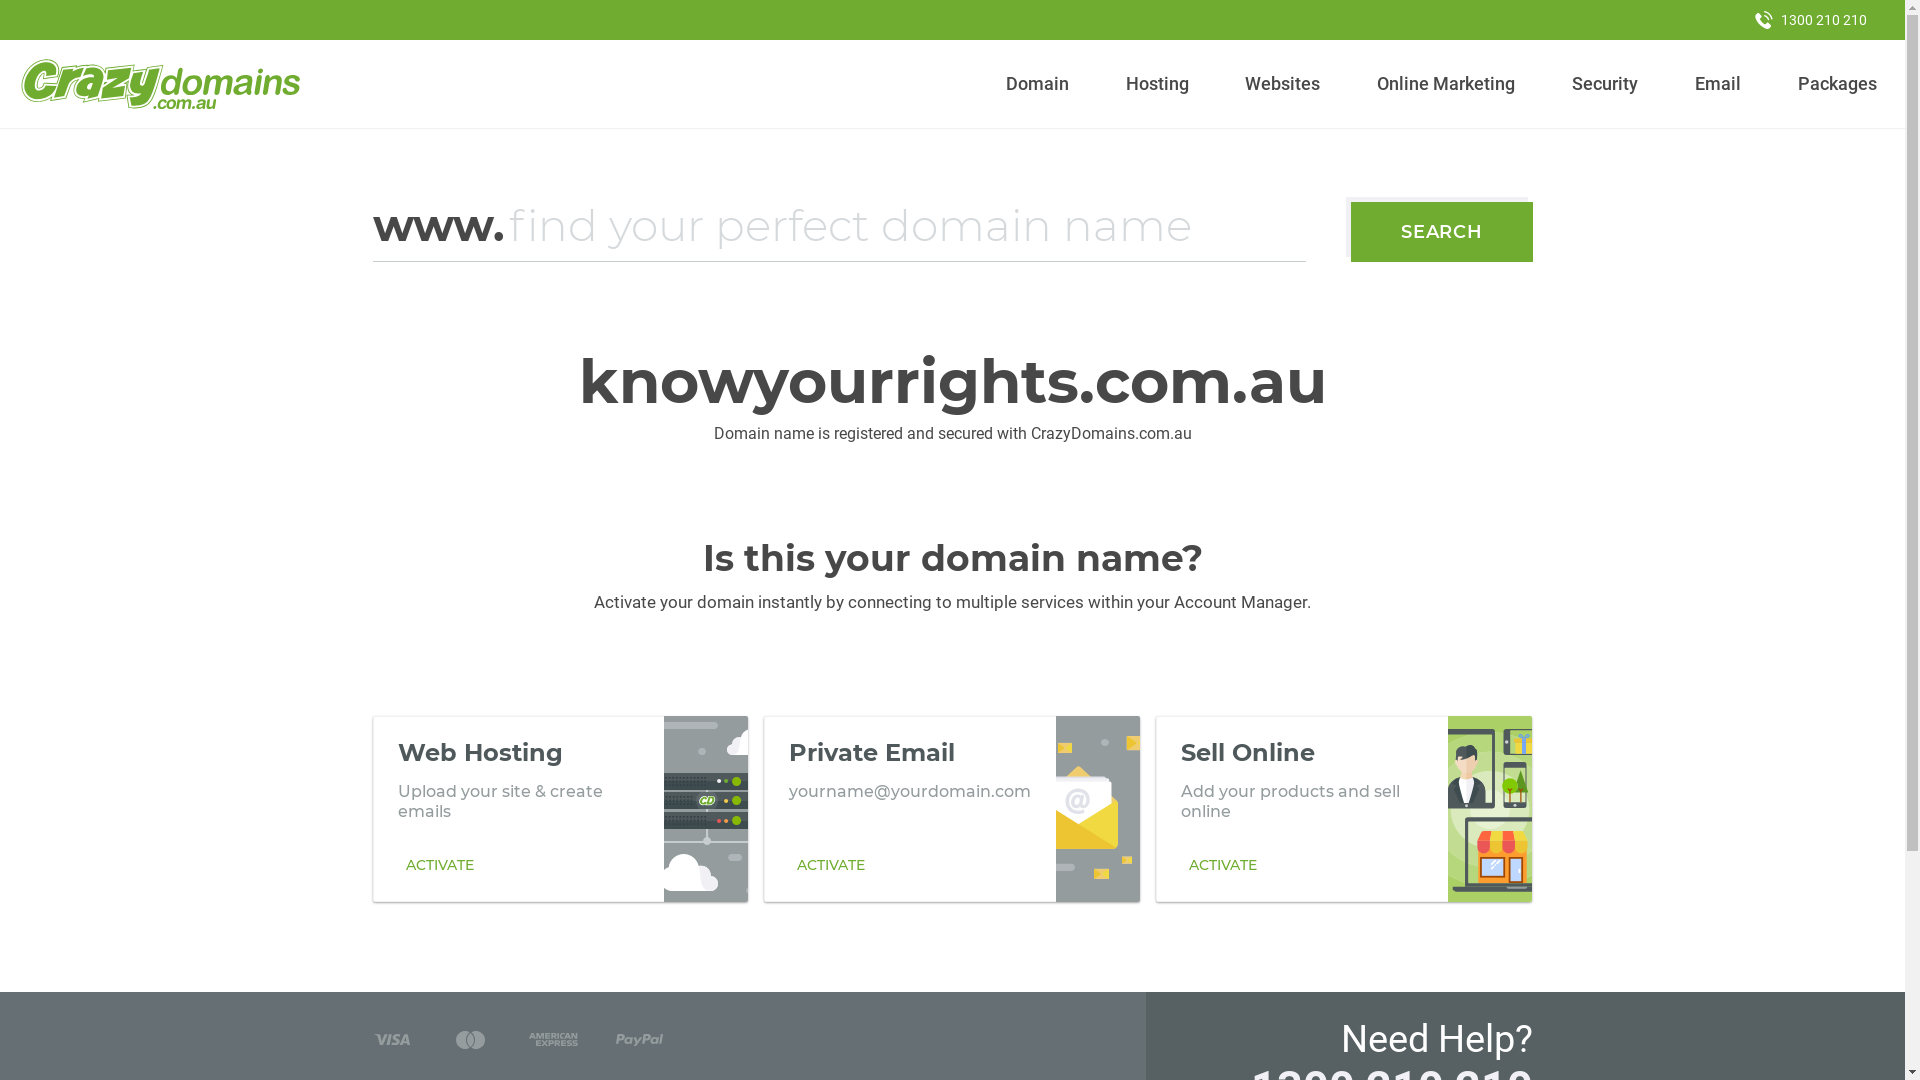 The height and width of the screenshot is (1080, 1920). What do you see at coordinates (1837, 84) in the screenshot?
I see `Packages` at bounding box center [1837, 84].